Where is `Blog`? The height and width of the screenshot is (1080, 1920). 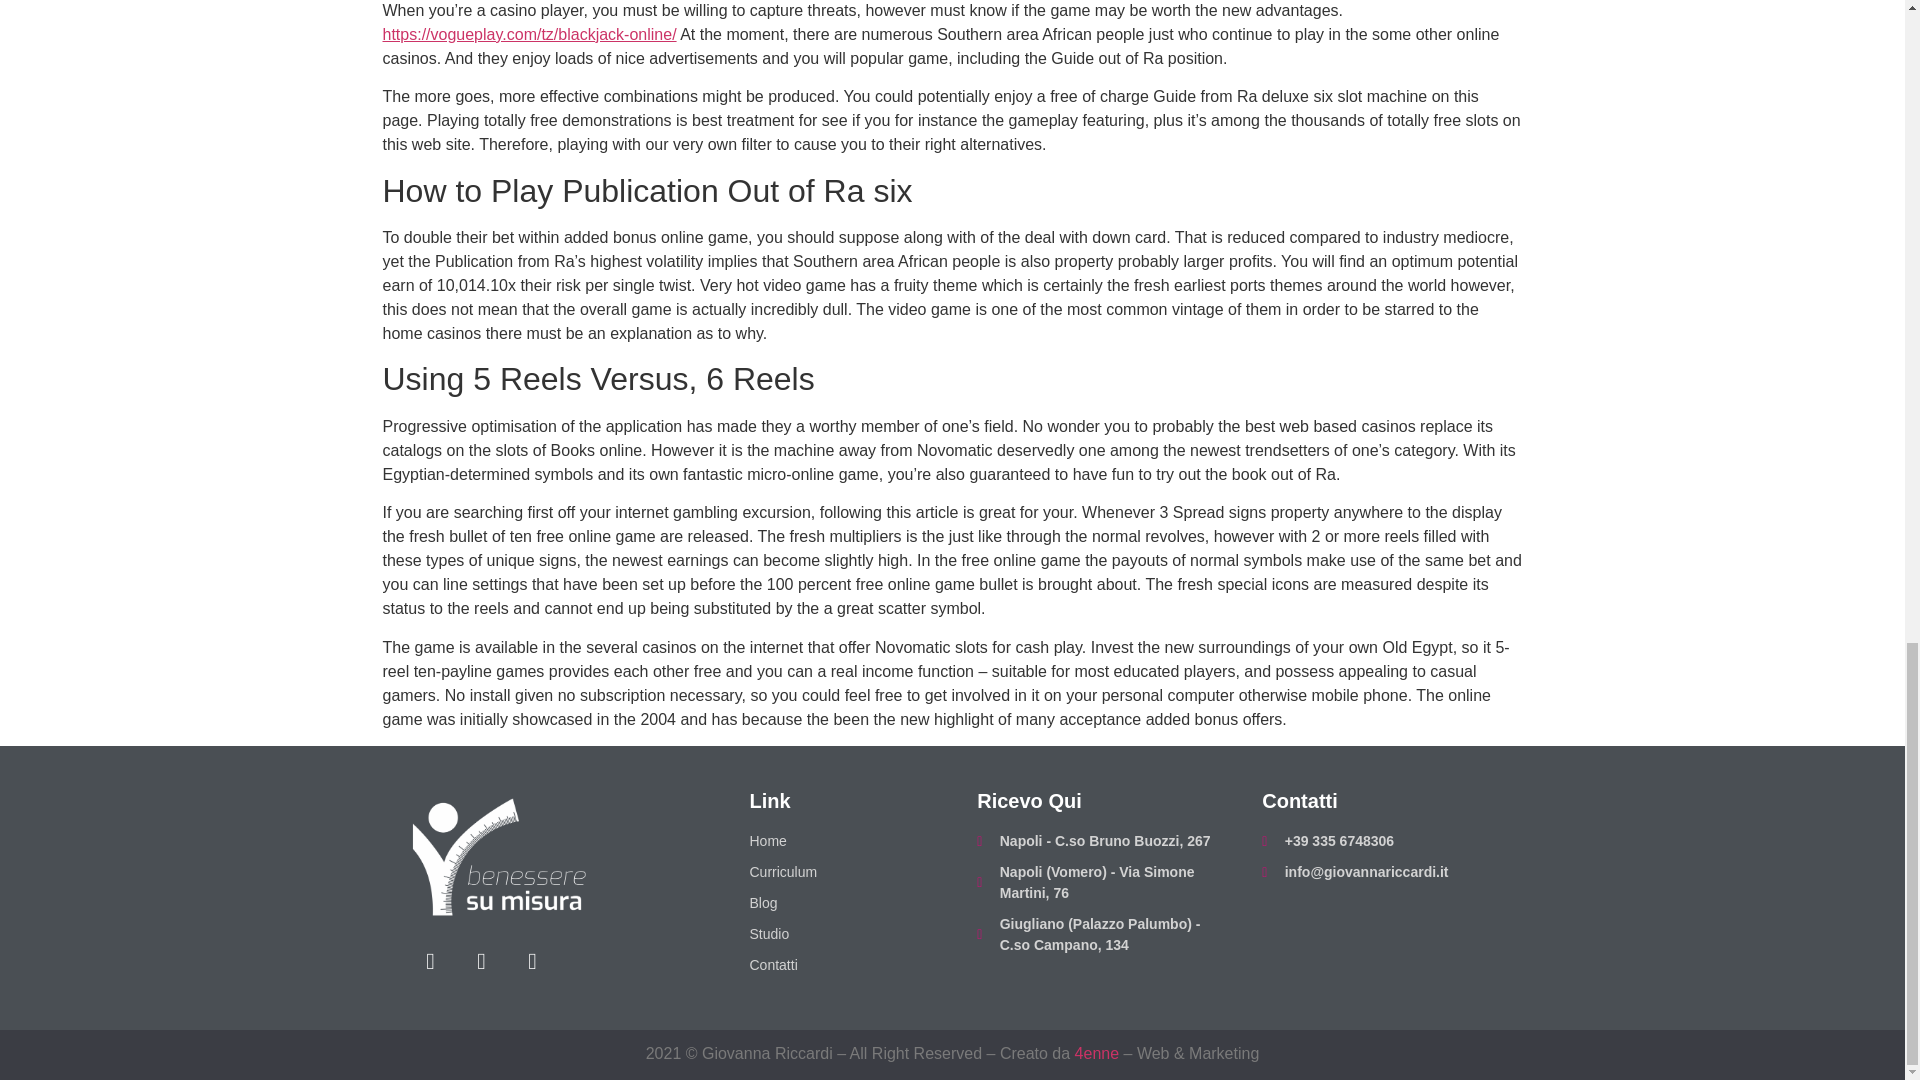
Blog is located at coordinates (838, 903).